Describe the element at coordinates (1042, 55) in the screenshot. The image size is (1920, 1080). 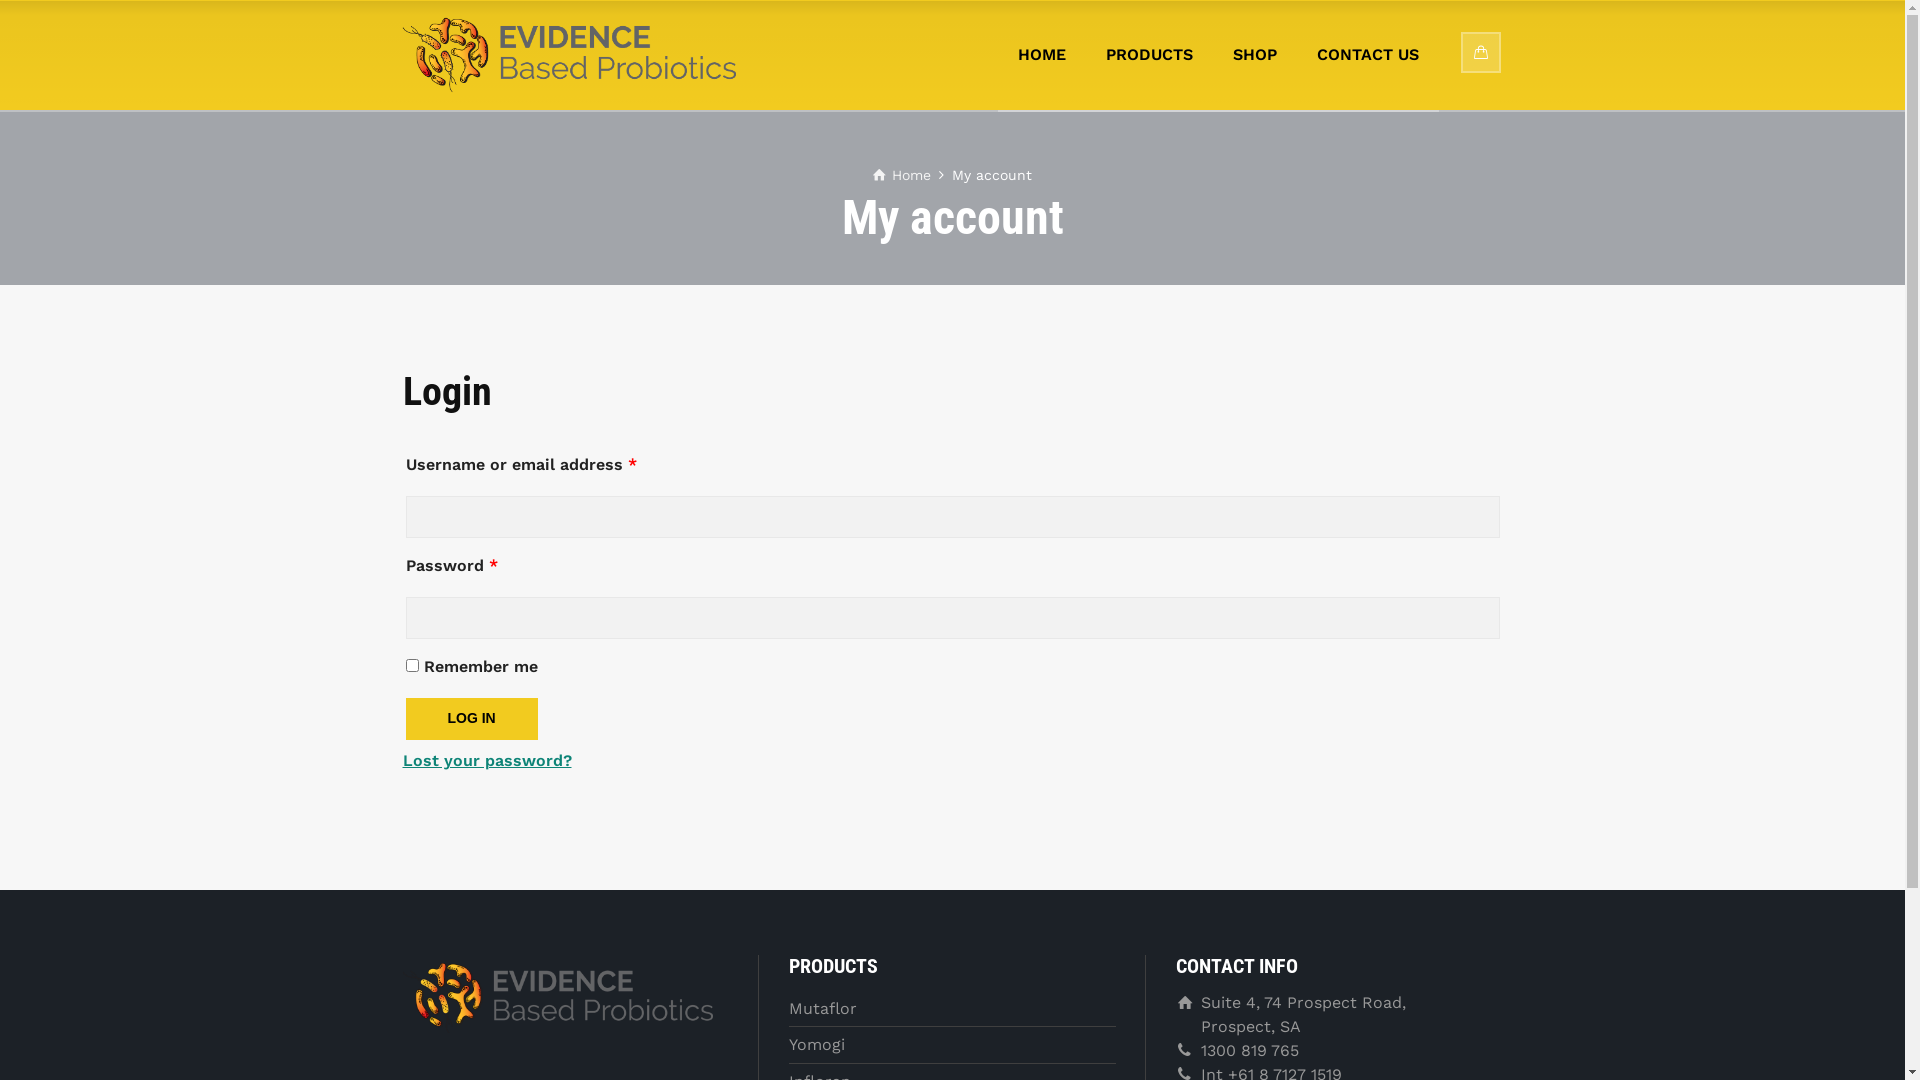
I see `HOME` at that location.